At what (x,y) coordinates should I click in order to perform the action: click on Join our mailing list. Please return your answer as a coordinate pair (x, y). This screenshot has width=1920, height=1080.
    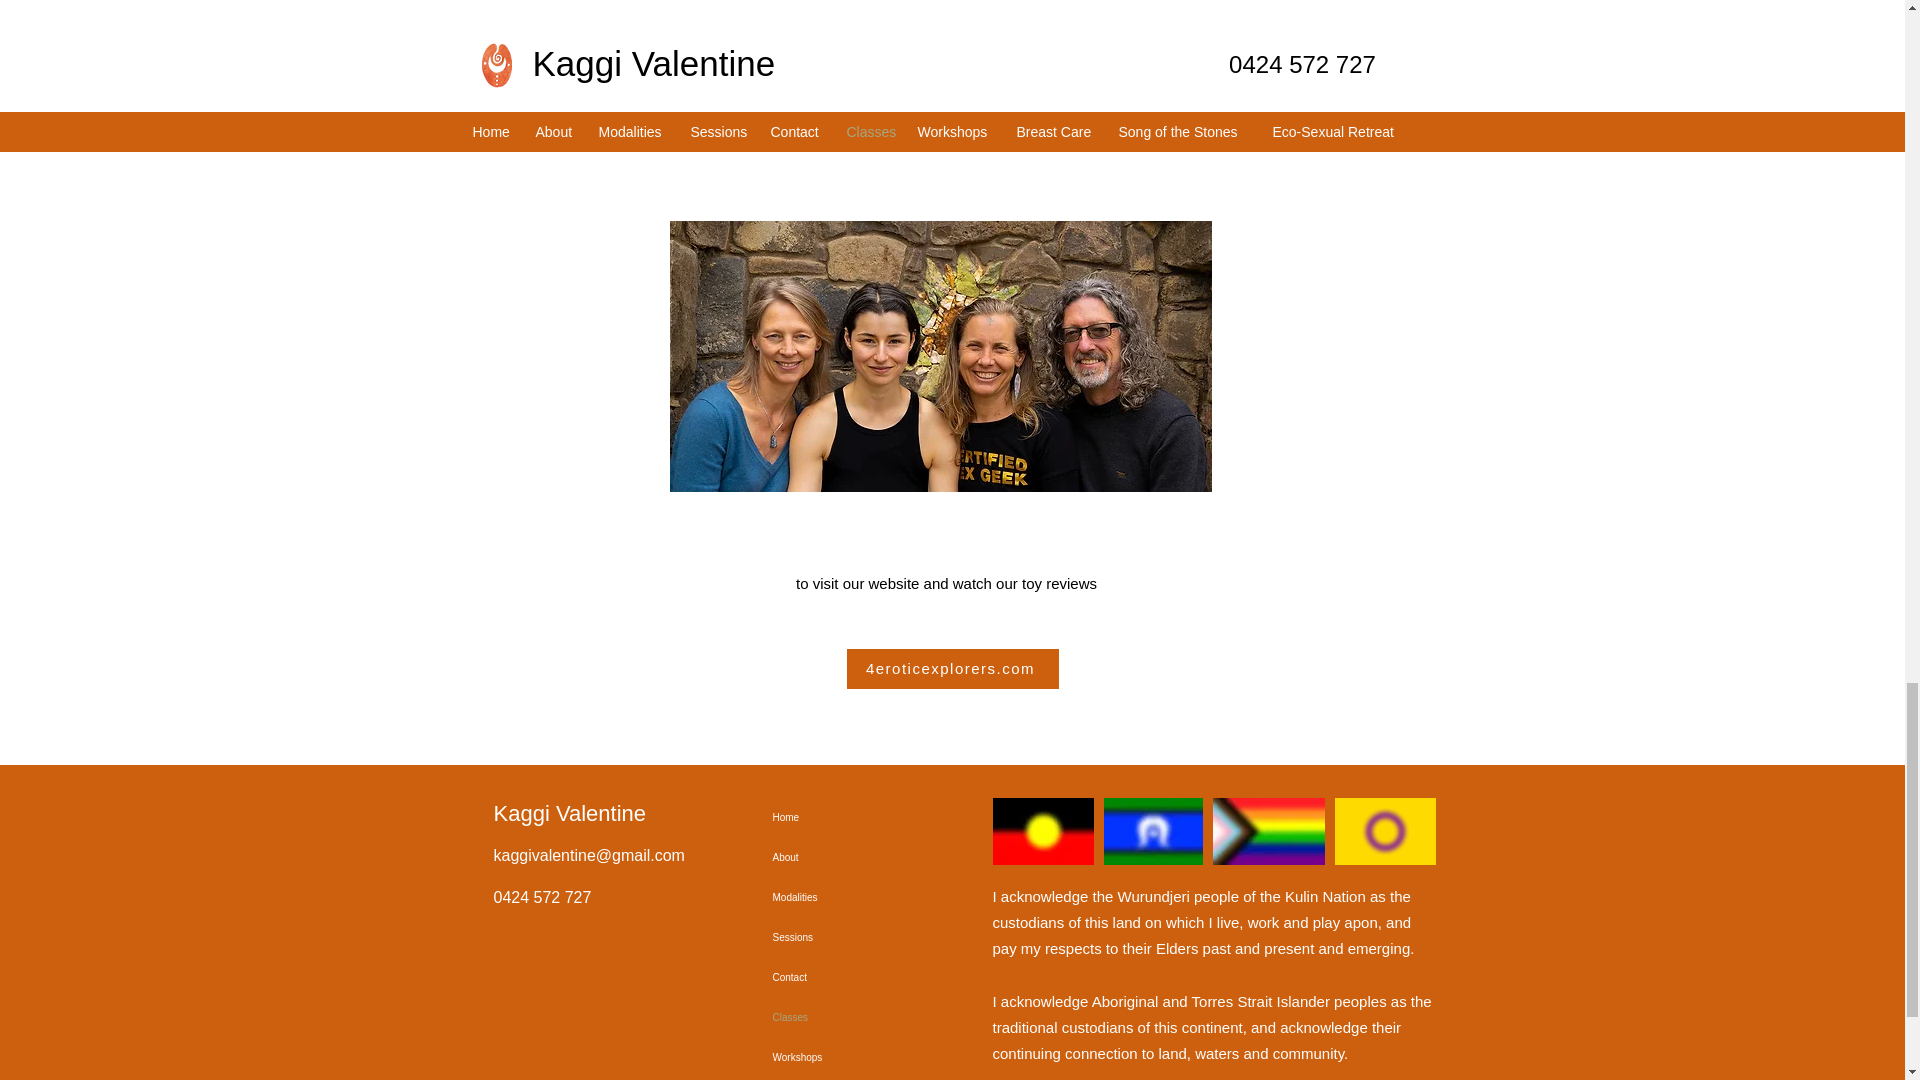
    Looking at the image, I should click on (940, 99).